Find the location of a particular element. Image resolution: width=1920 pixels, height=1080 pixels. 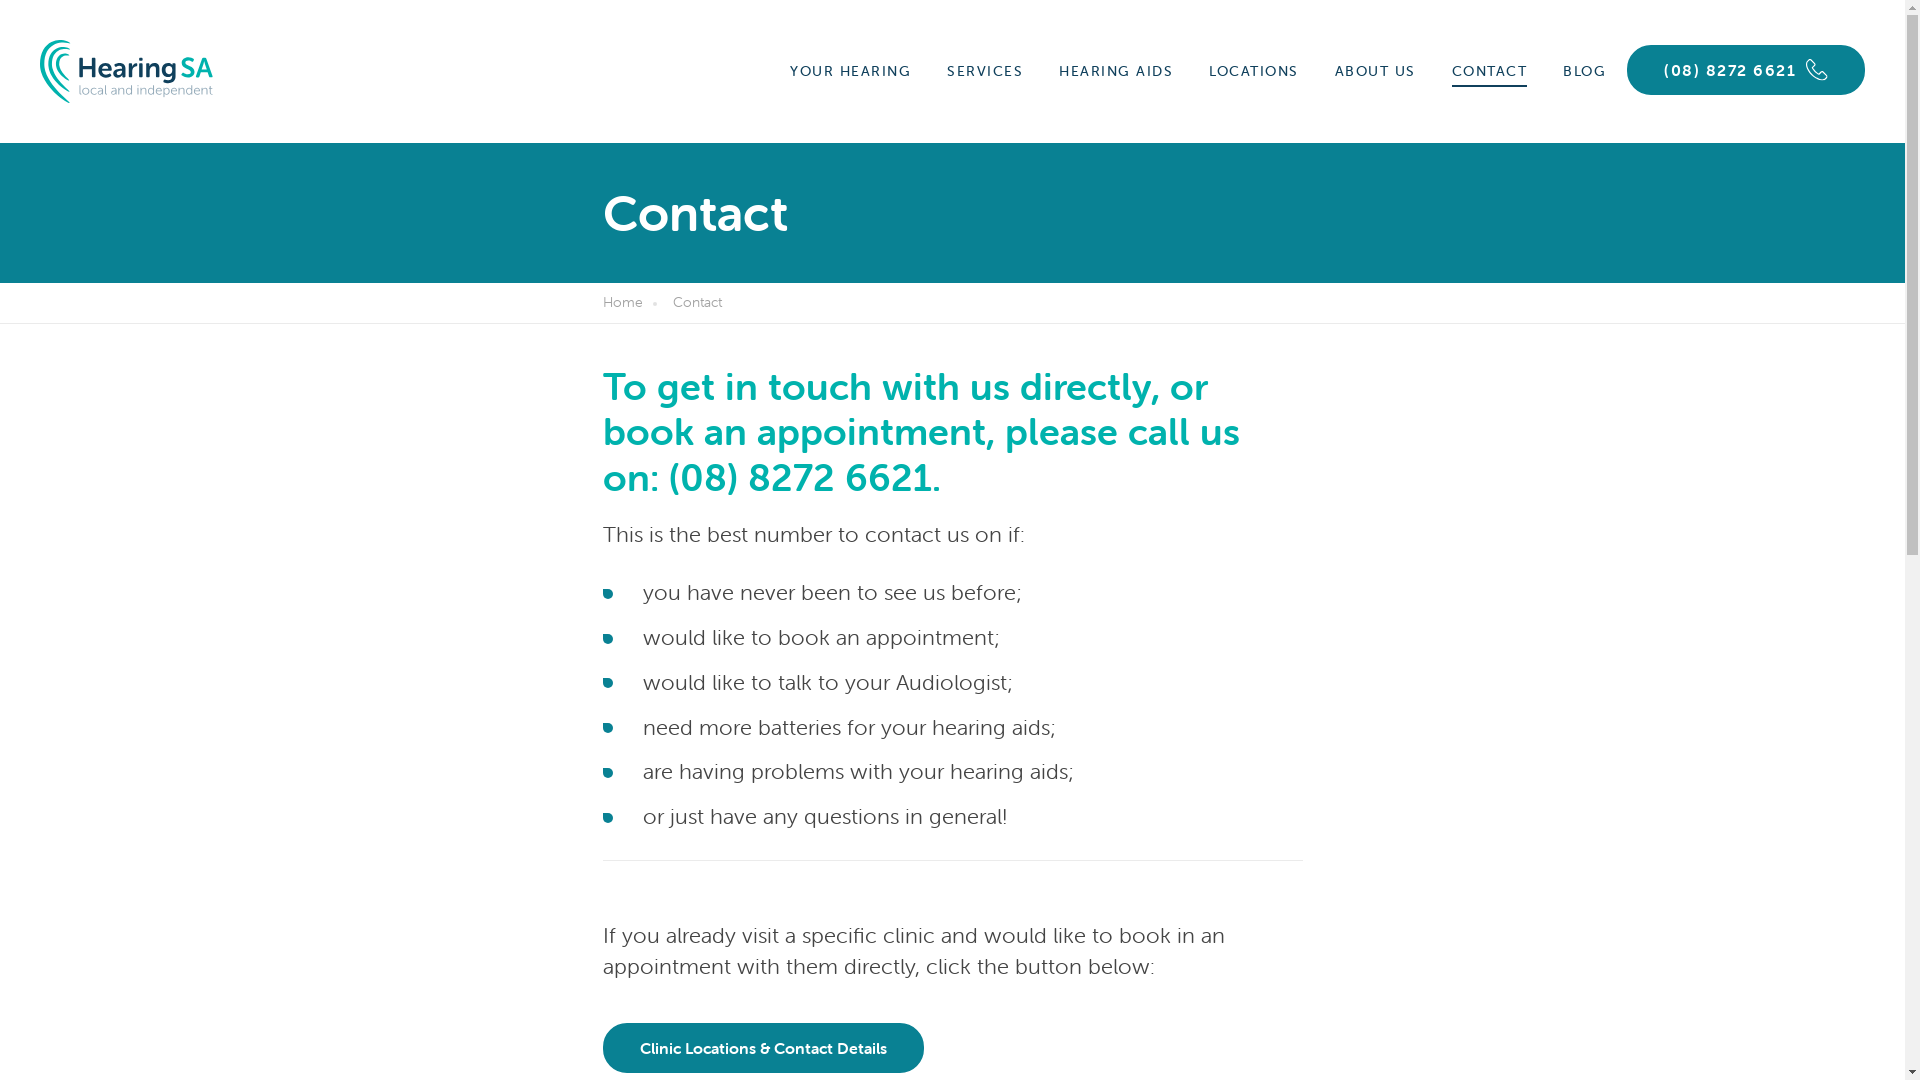

CONTACT is located at coordinates (1490, 72).